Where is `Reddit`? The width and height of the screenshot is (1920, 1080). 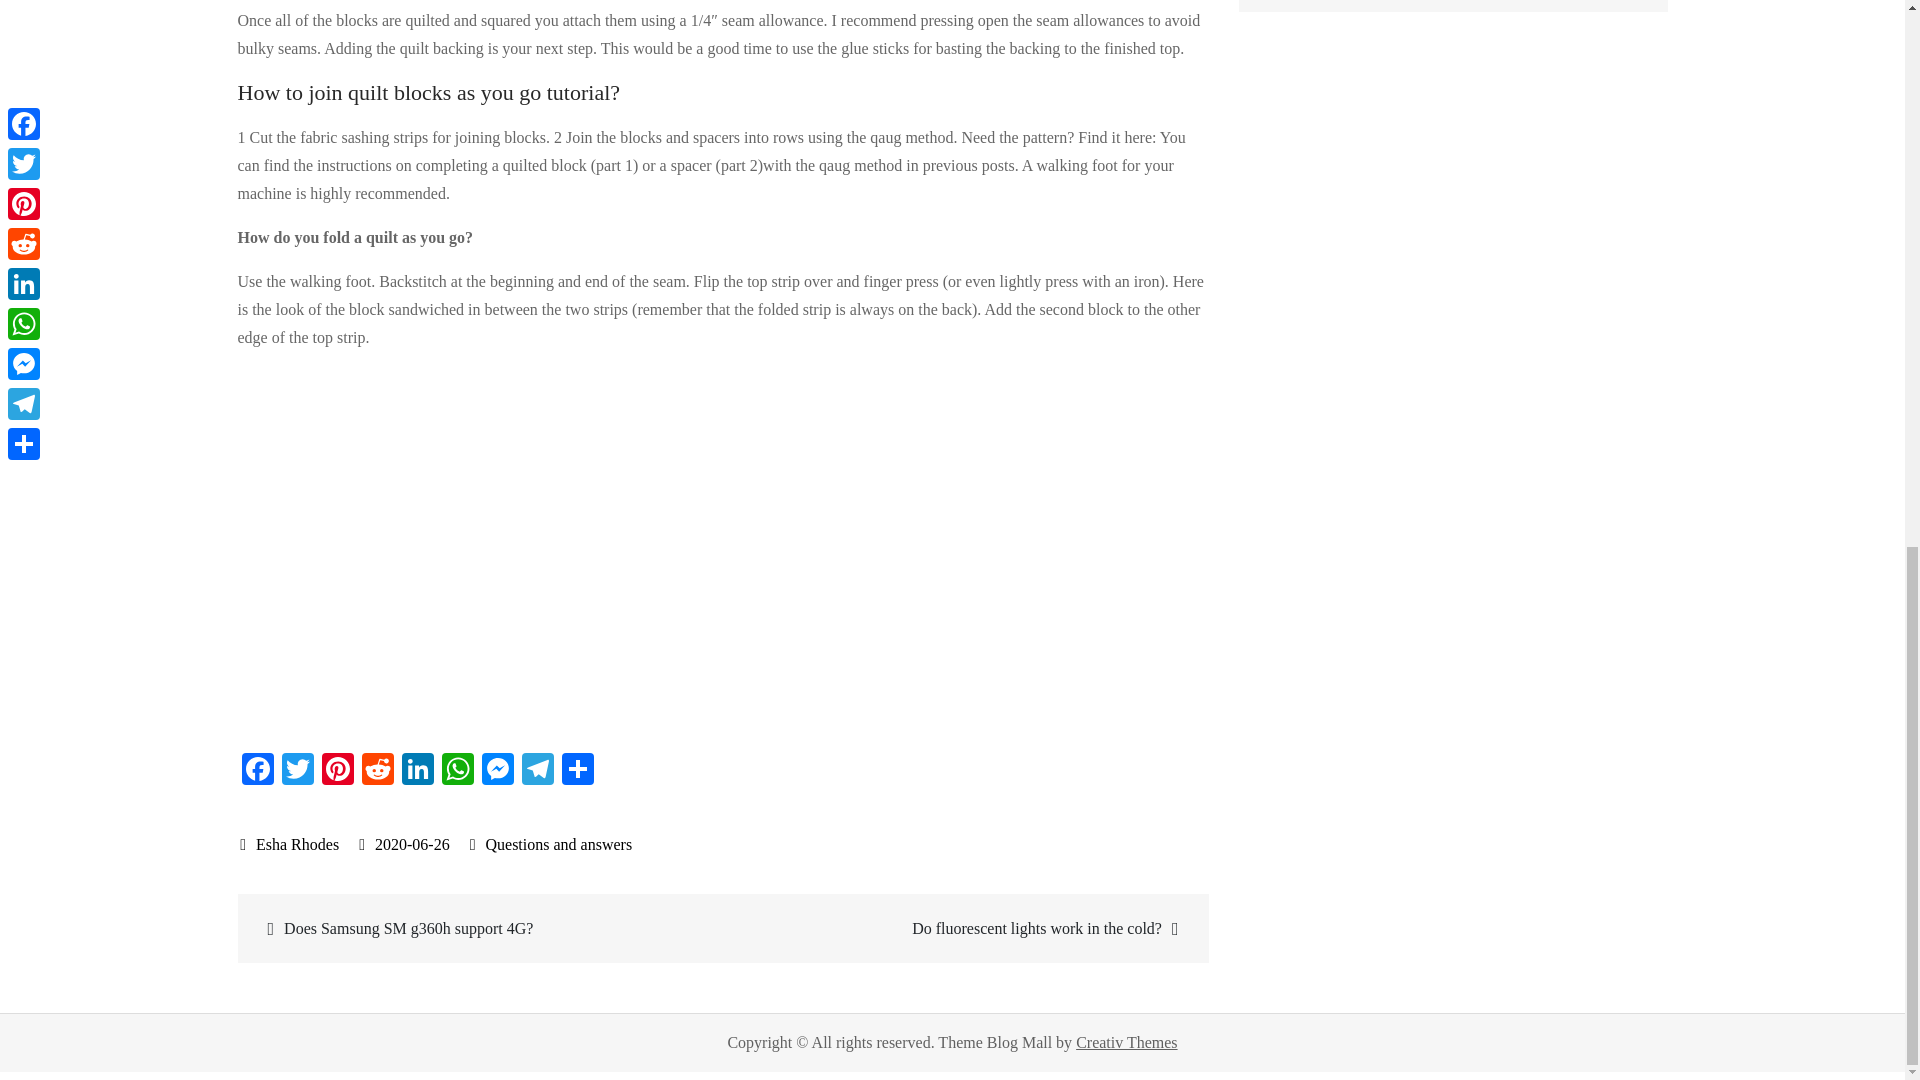 Reddit is located at coordinates (377, 770).